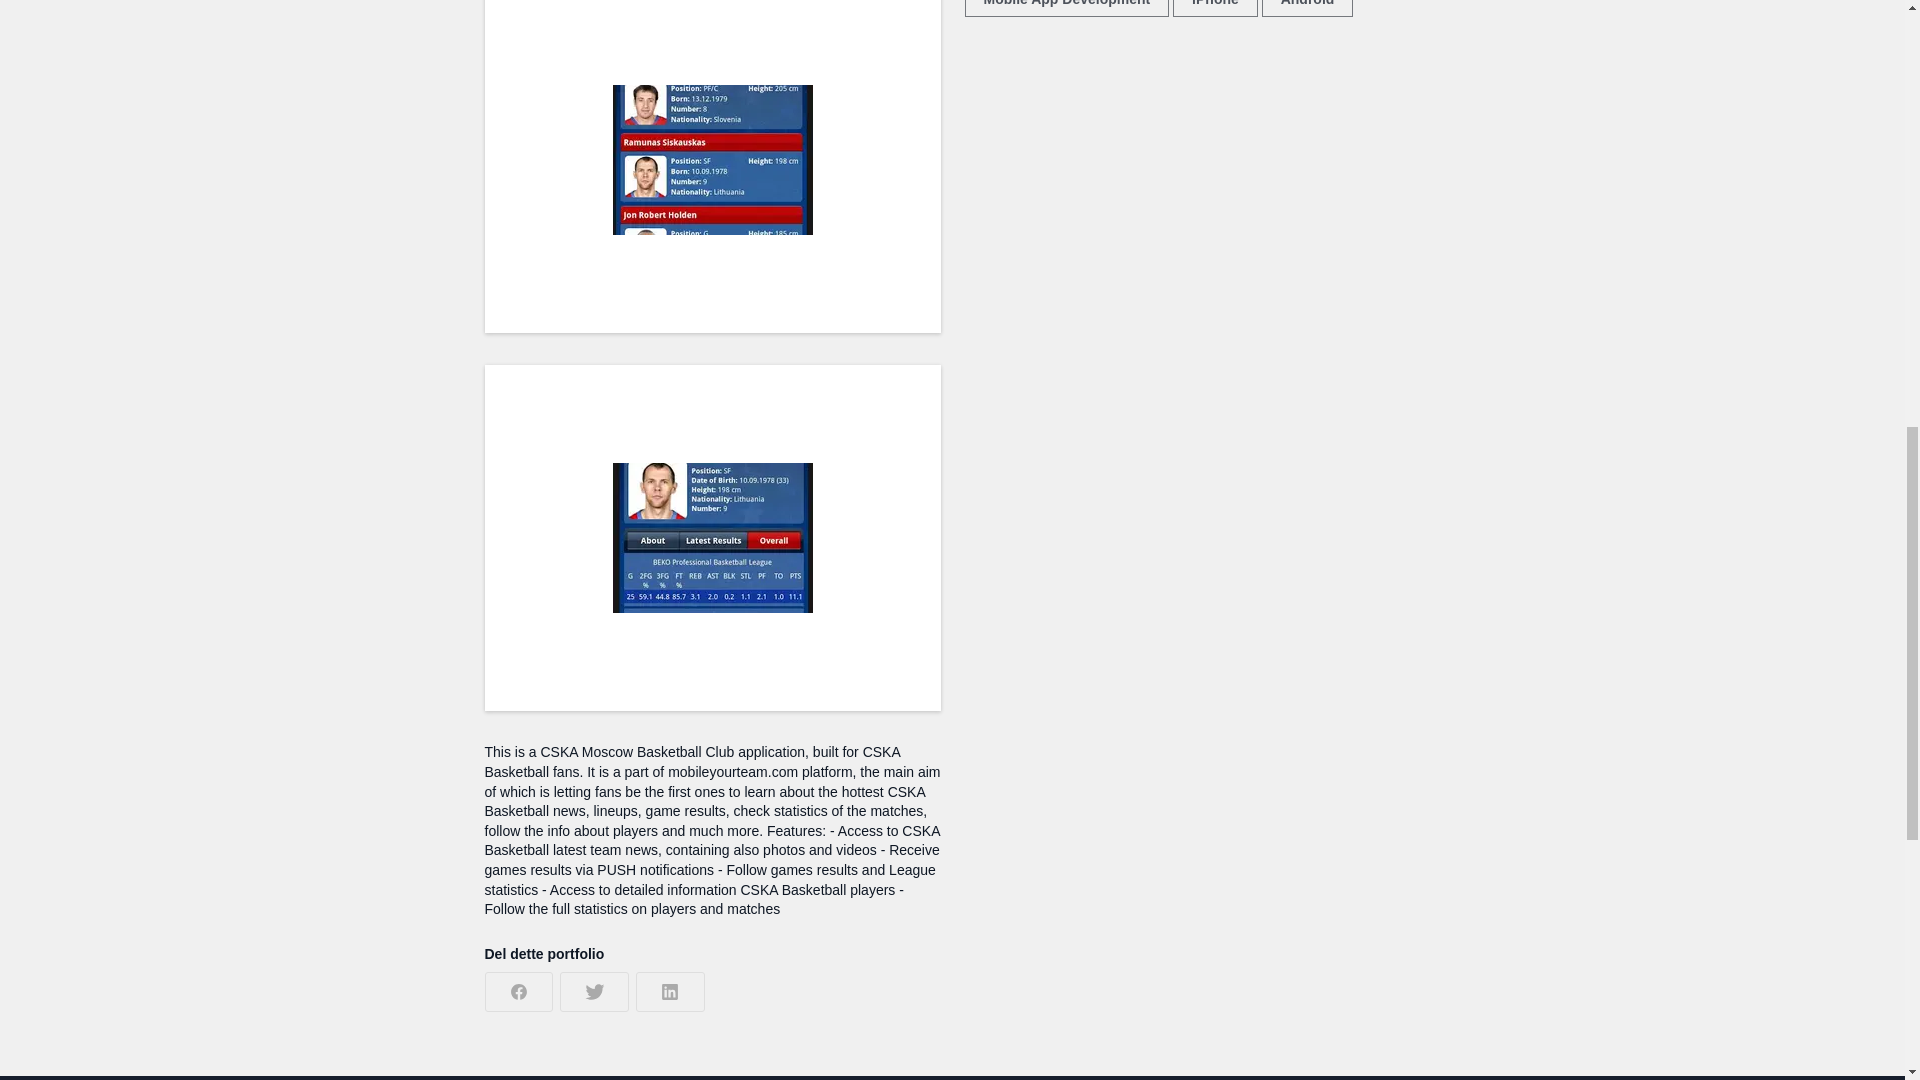  What do you see at coordinates (1307, 8) in the screenshot?
I see `Android` at bounding box center [1307, 8].